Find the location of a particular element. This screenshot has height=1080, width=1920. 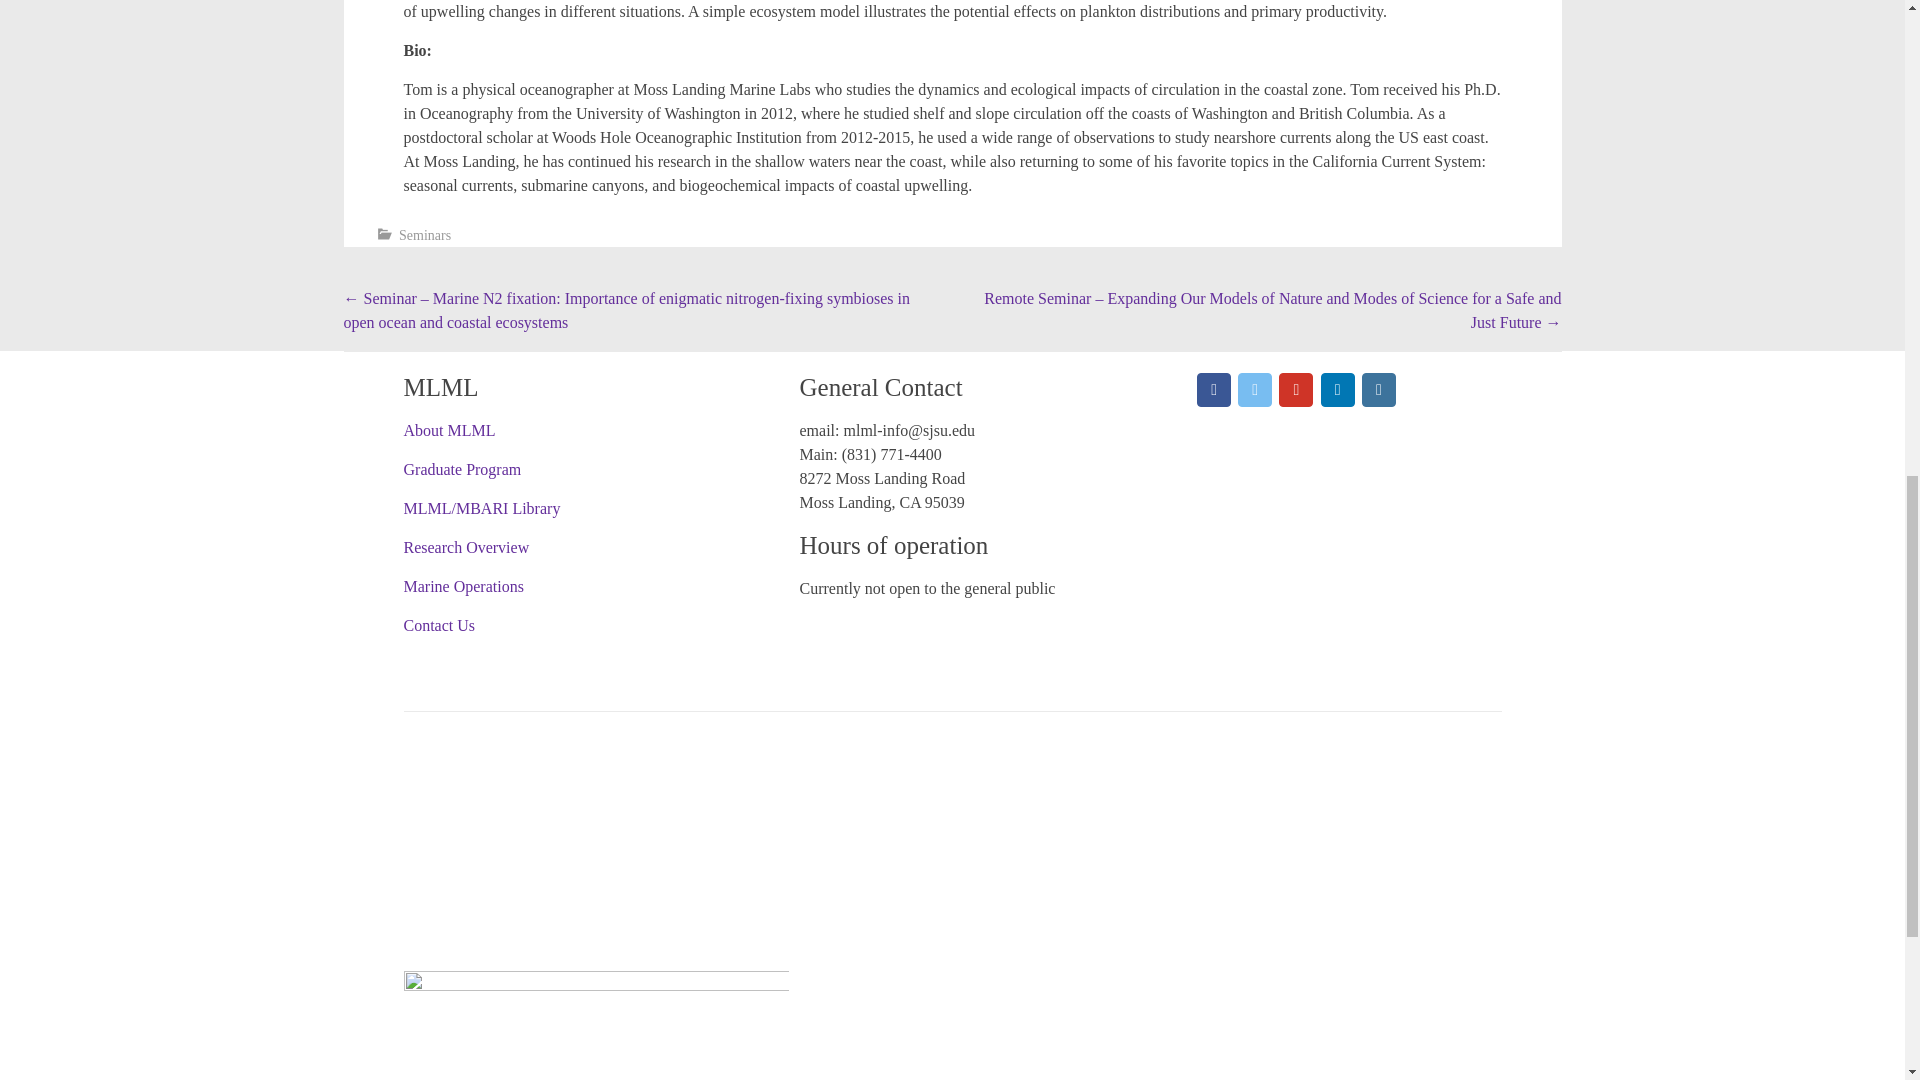

San Jose State University: MLML's Administrative Campus is located at coordinates (596, 1008).